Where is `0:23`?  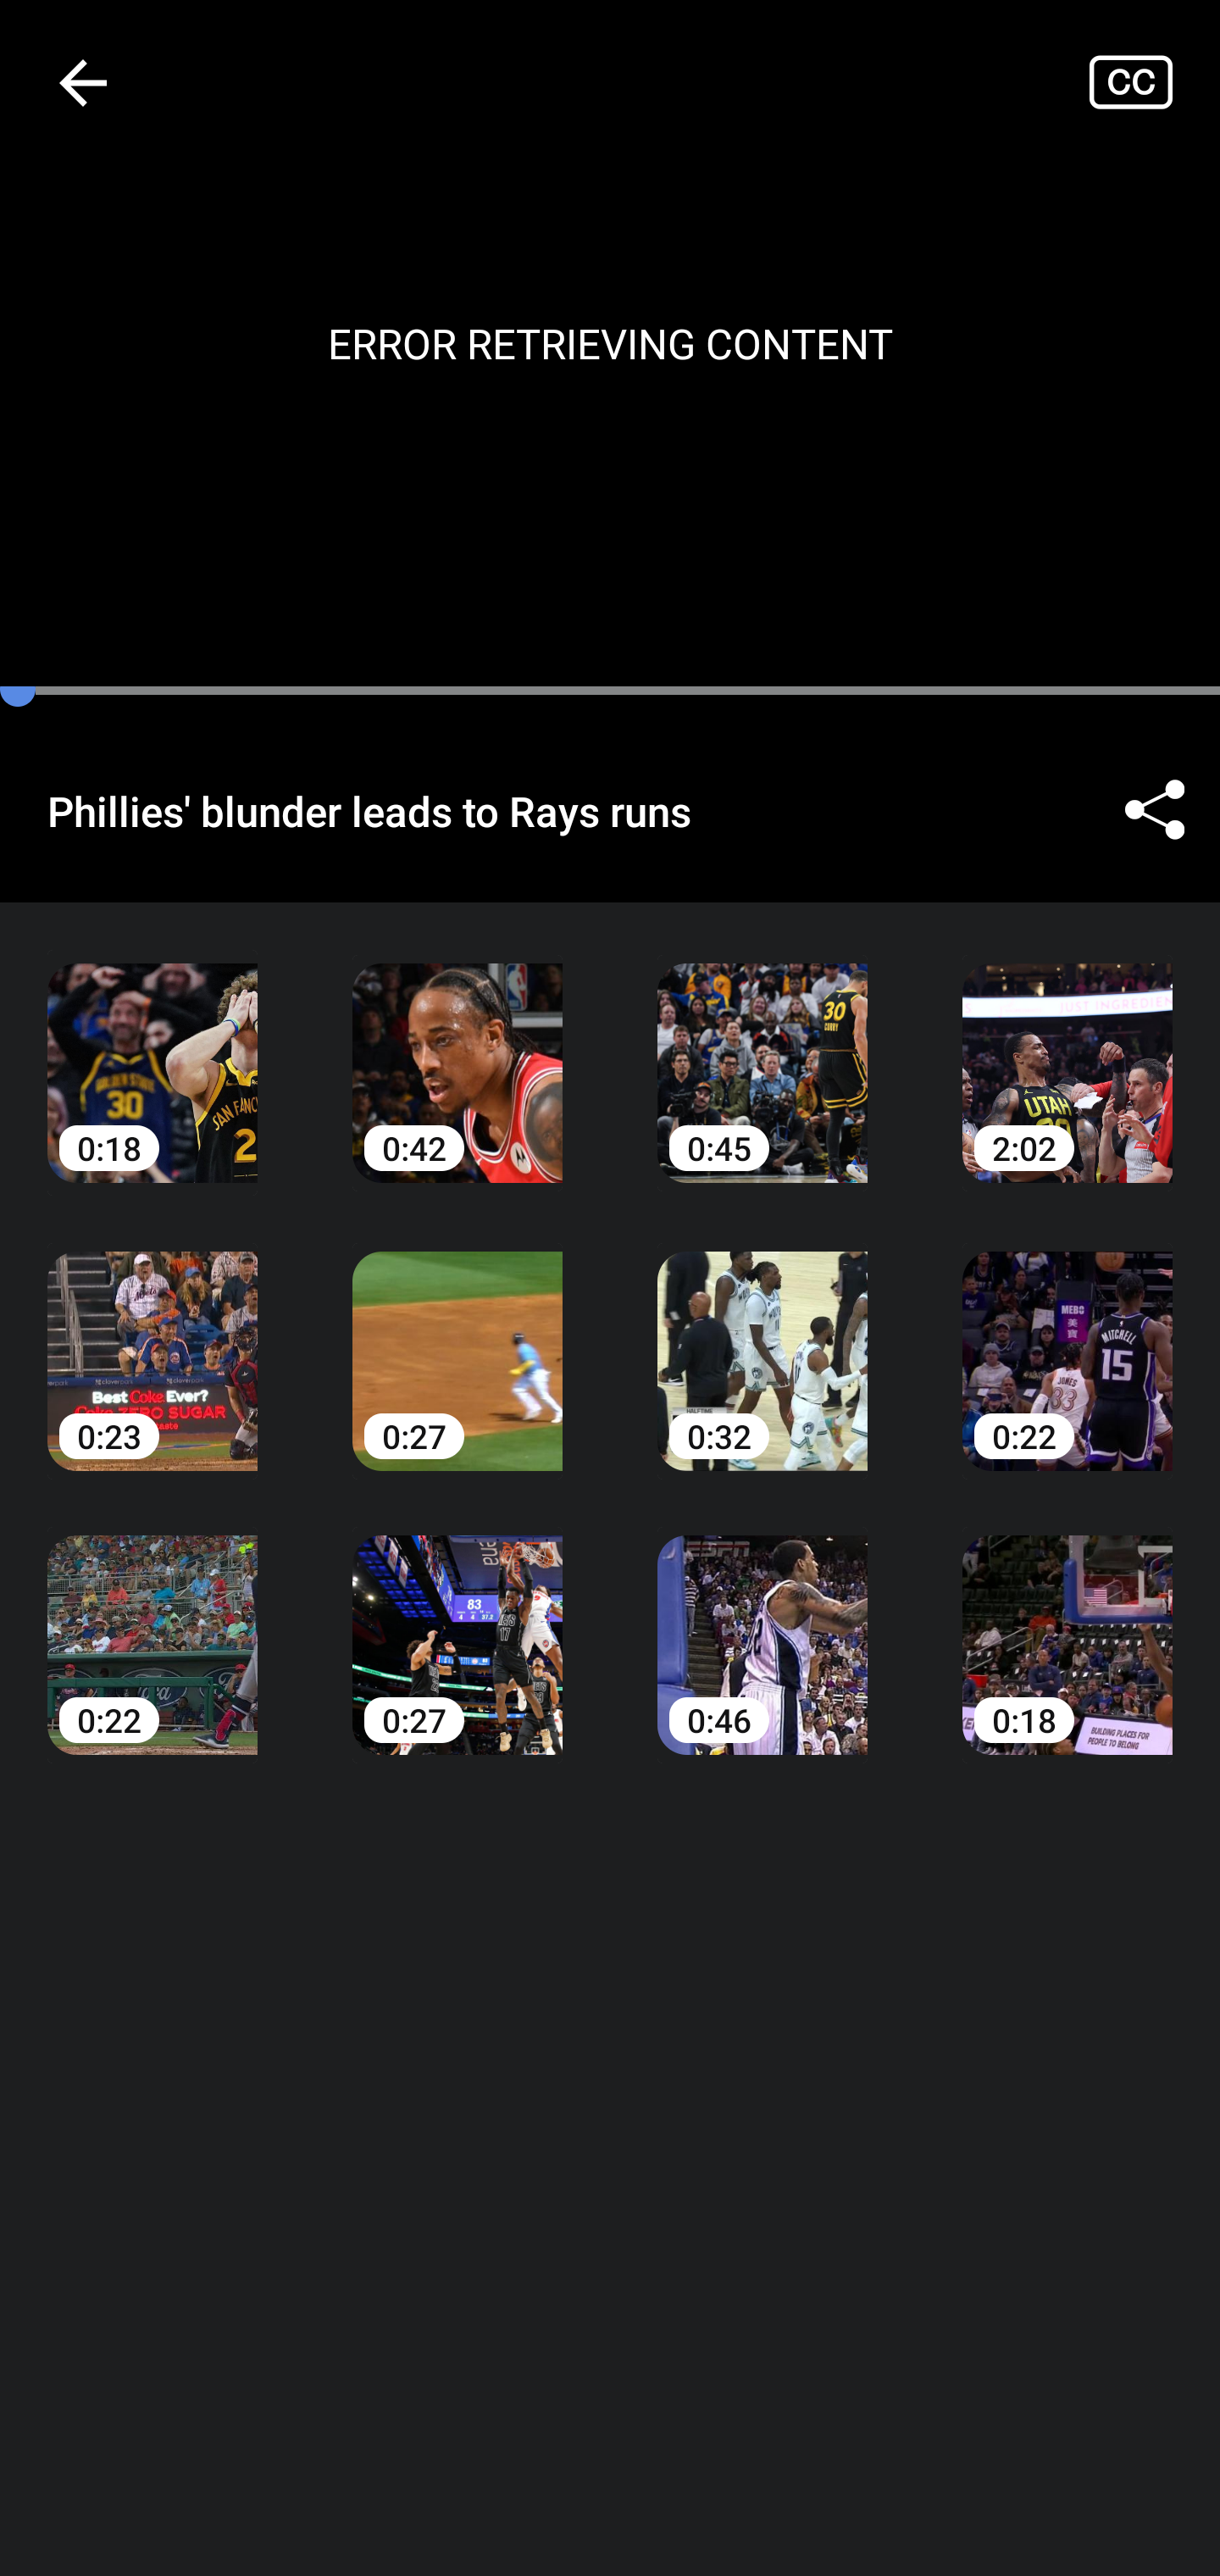
0:23 is located at coordinates (152, 1336).